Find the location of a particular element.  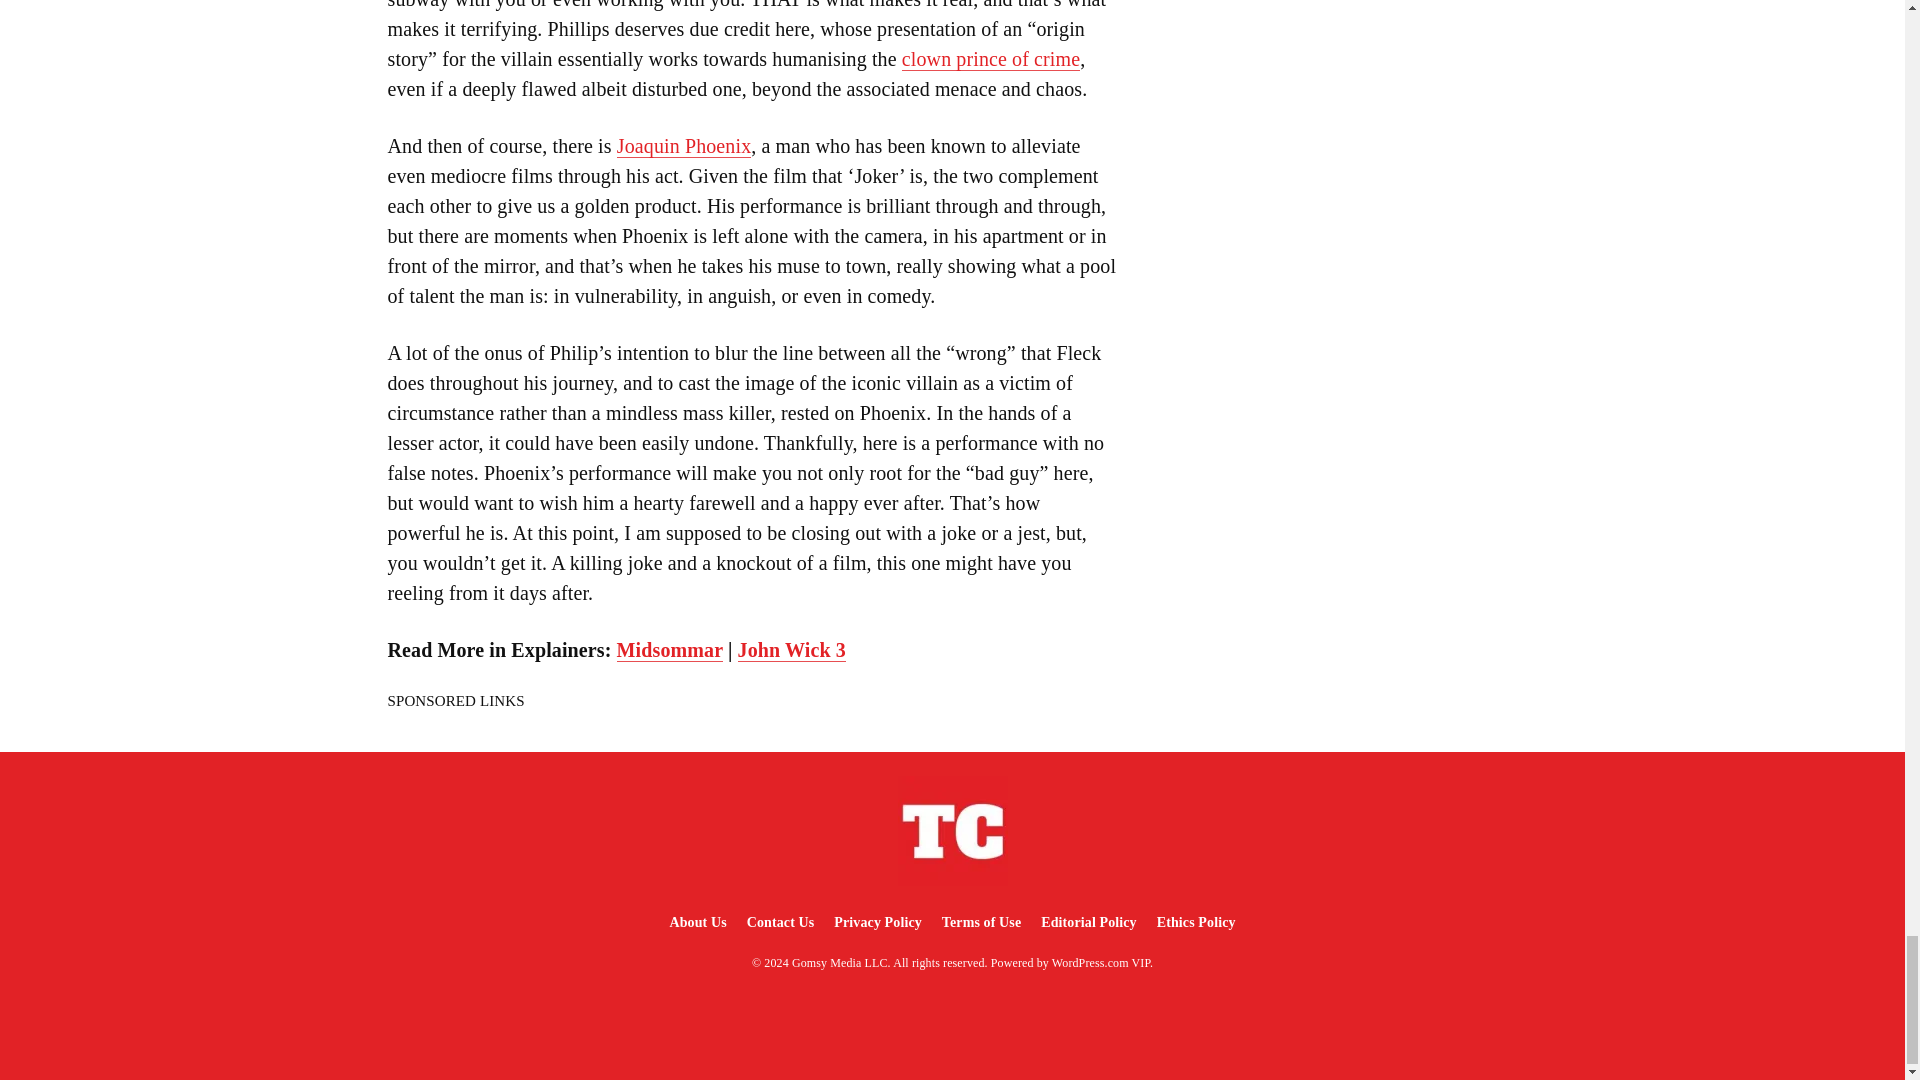

clown prince of crime is located at coordinates (990, 59).